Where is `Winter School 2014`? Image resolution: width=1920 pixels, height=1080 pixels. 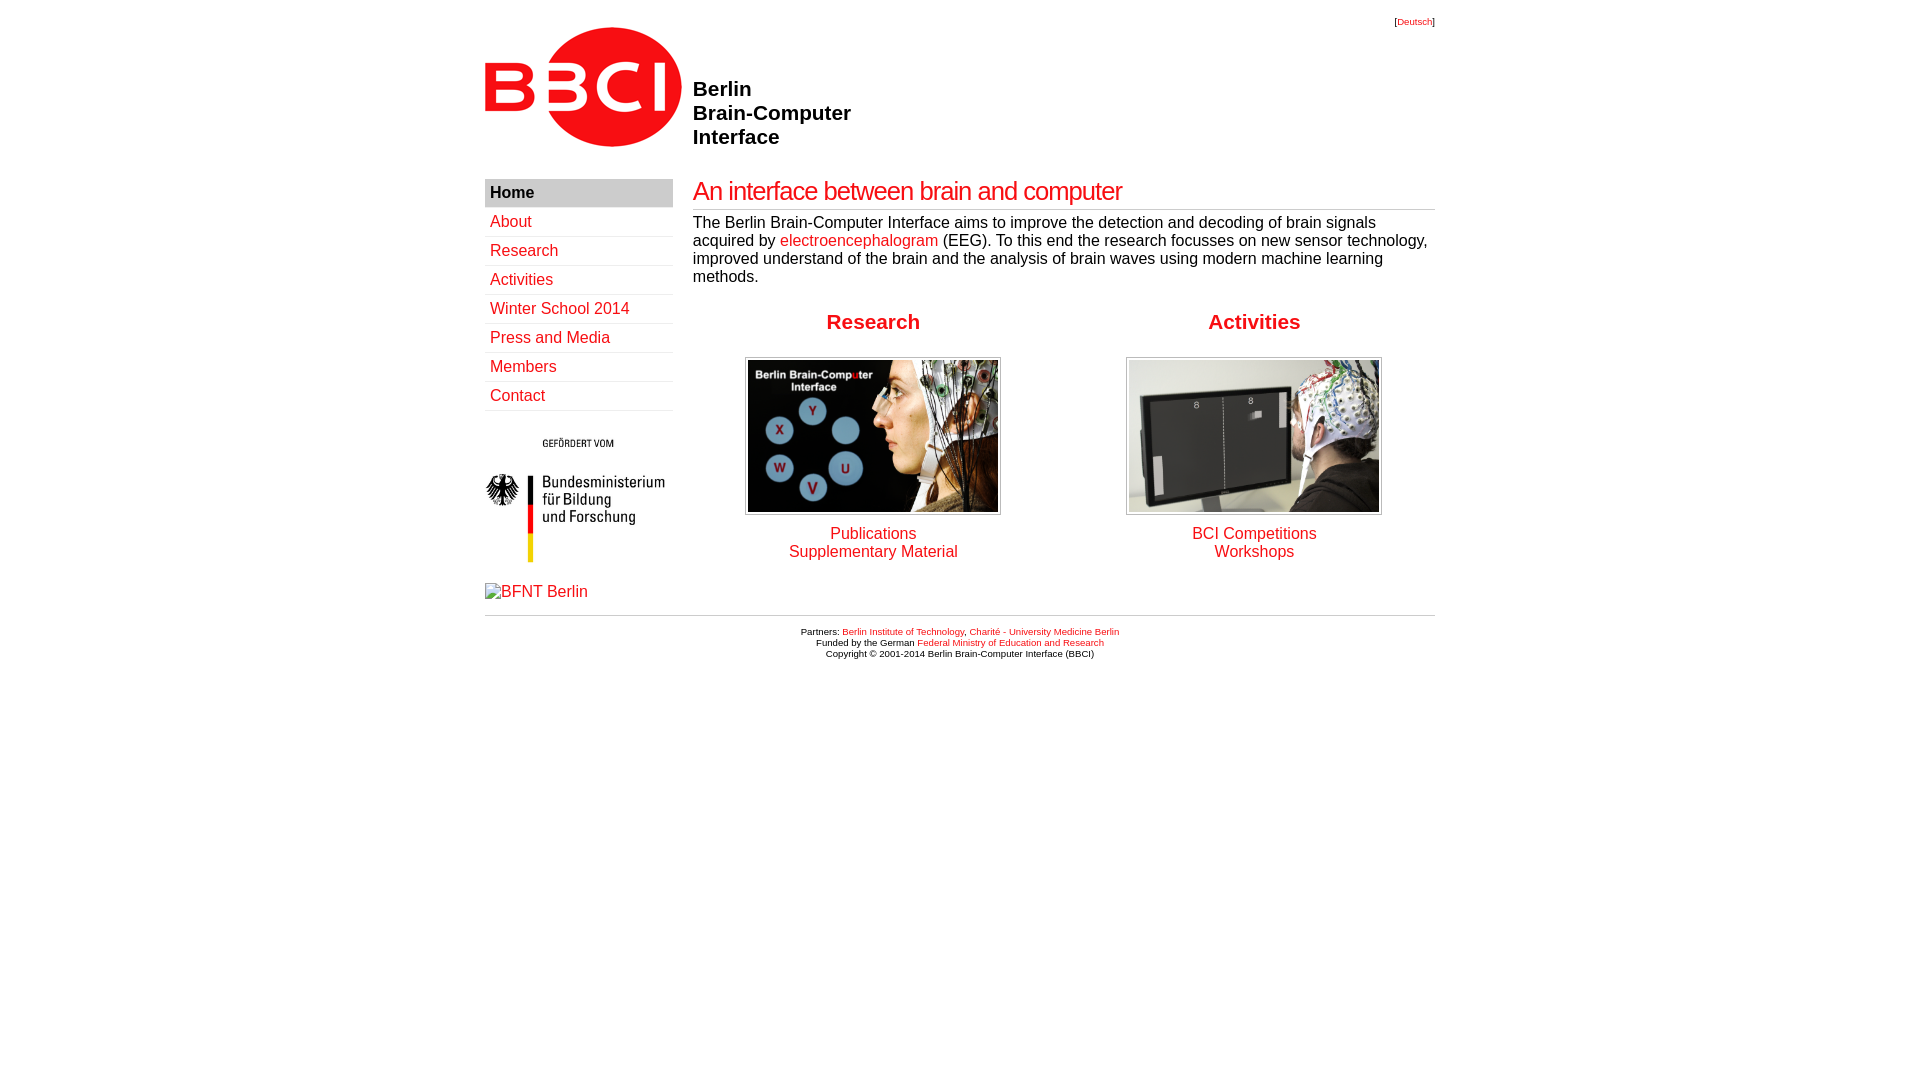
Winter School 2014 is located at coordinates (559, 308).